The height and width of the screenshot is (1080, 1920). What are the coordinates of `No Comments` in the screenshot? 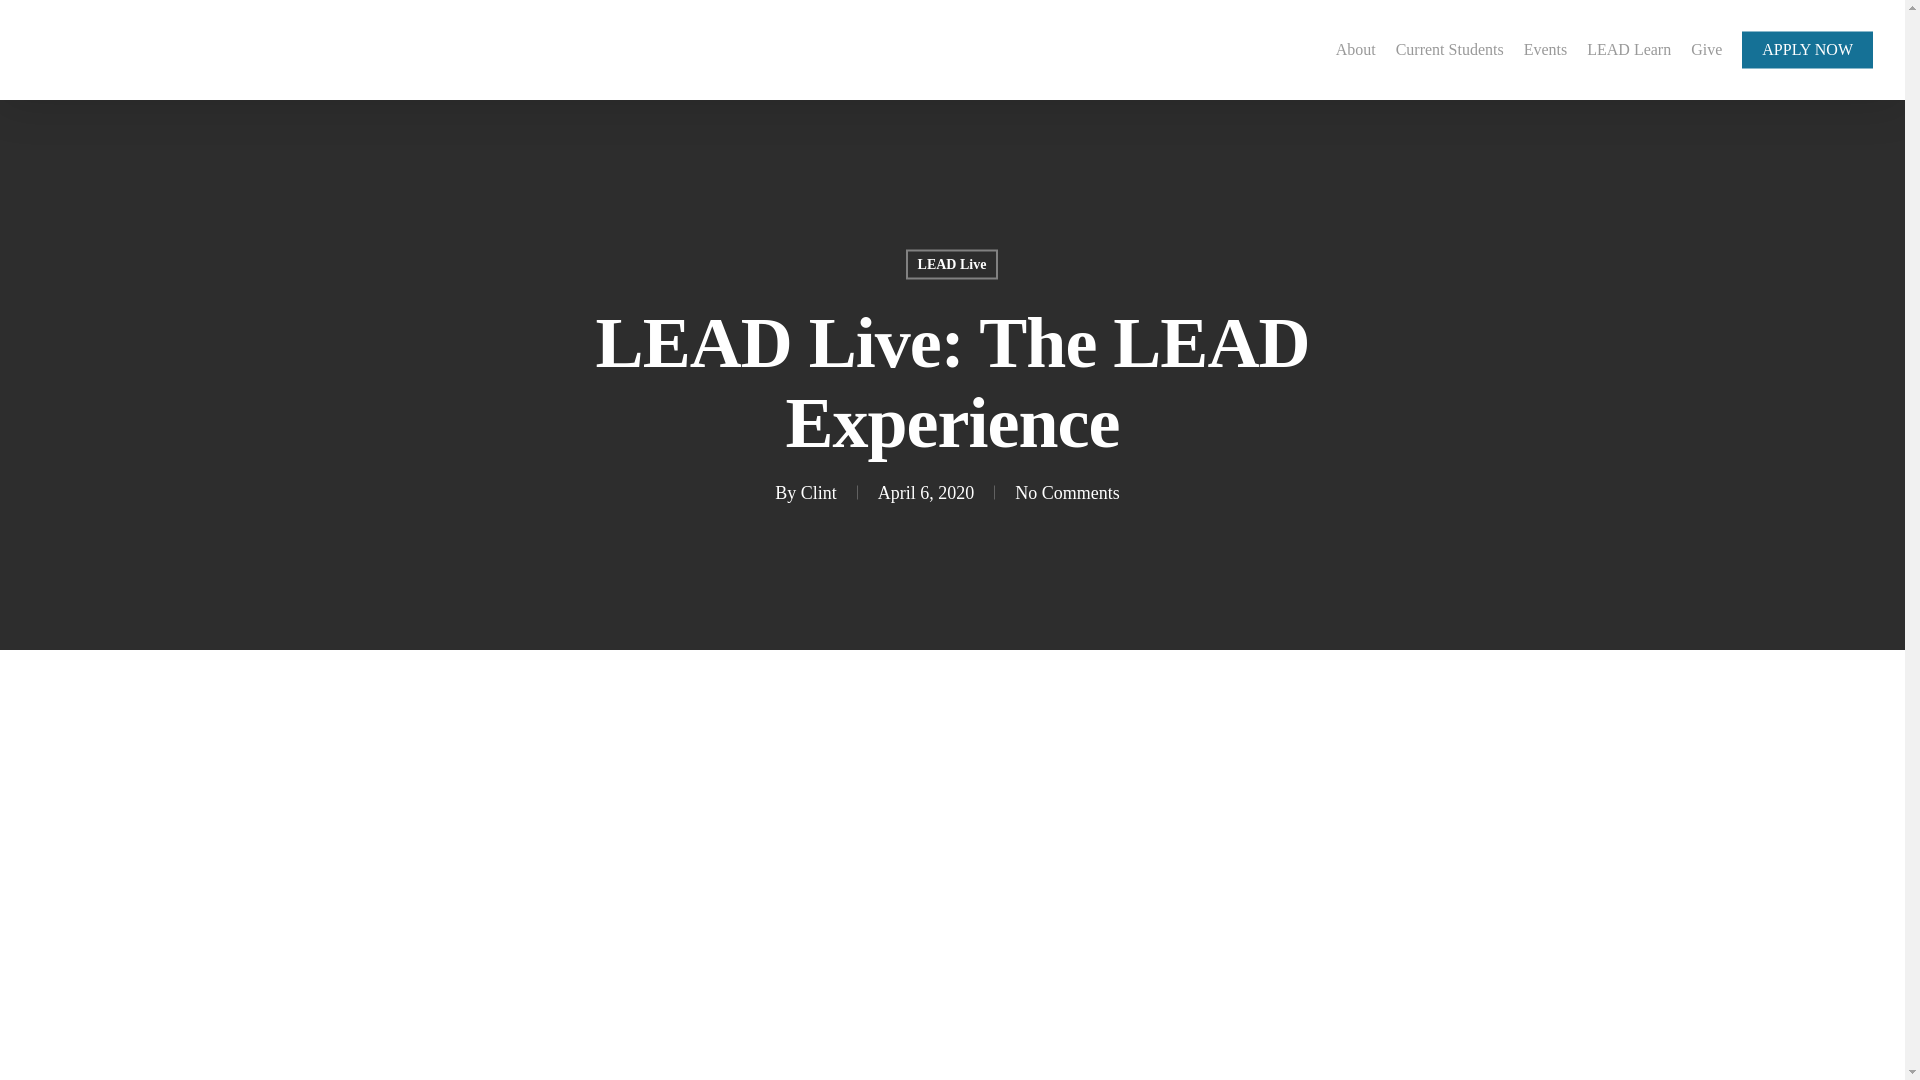 It's located at (1067, 492).